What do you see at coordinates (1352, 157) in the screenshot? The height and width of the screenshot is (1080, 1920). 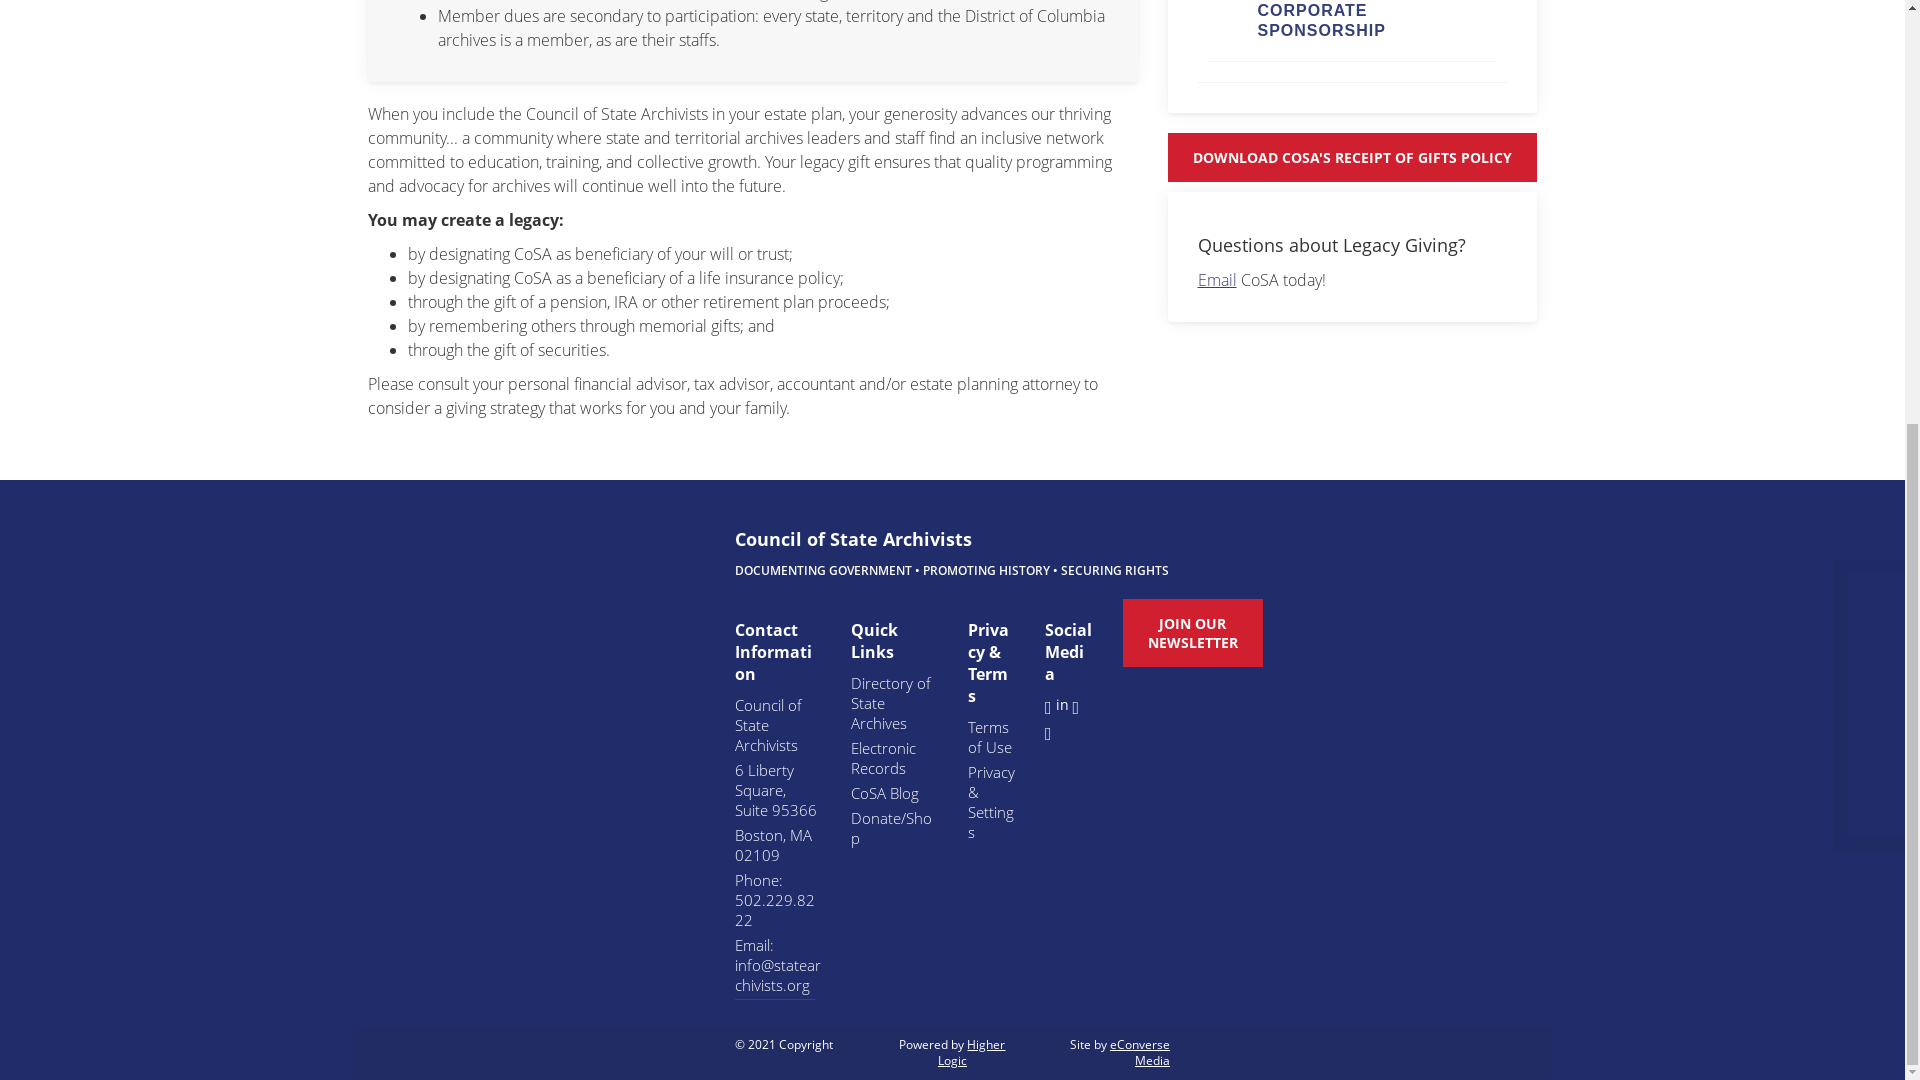 I see `PDF "CoSA's Bylaws 2020"` at bounding box center [1352, 157].